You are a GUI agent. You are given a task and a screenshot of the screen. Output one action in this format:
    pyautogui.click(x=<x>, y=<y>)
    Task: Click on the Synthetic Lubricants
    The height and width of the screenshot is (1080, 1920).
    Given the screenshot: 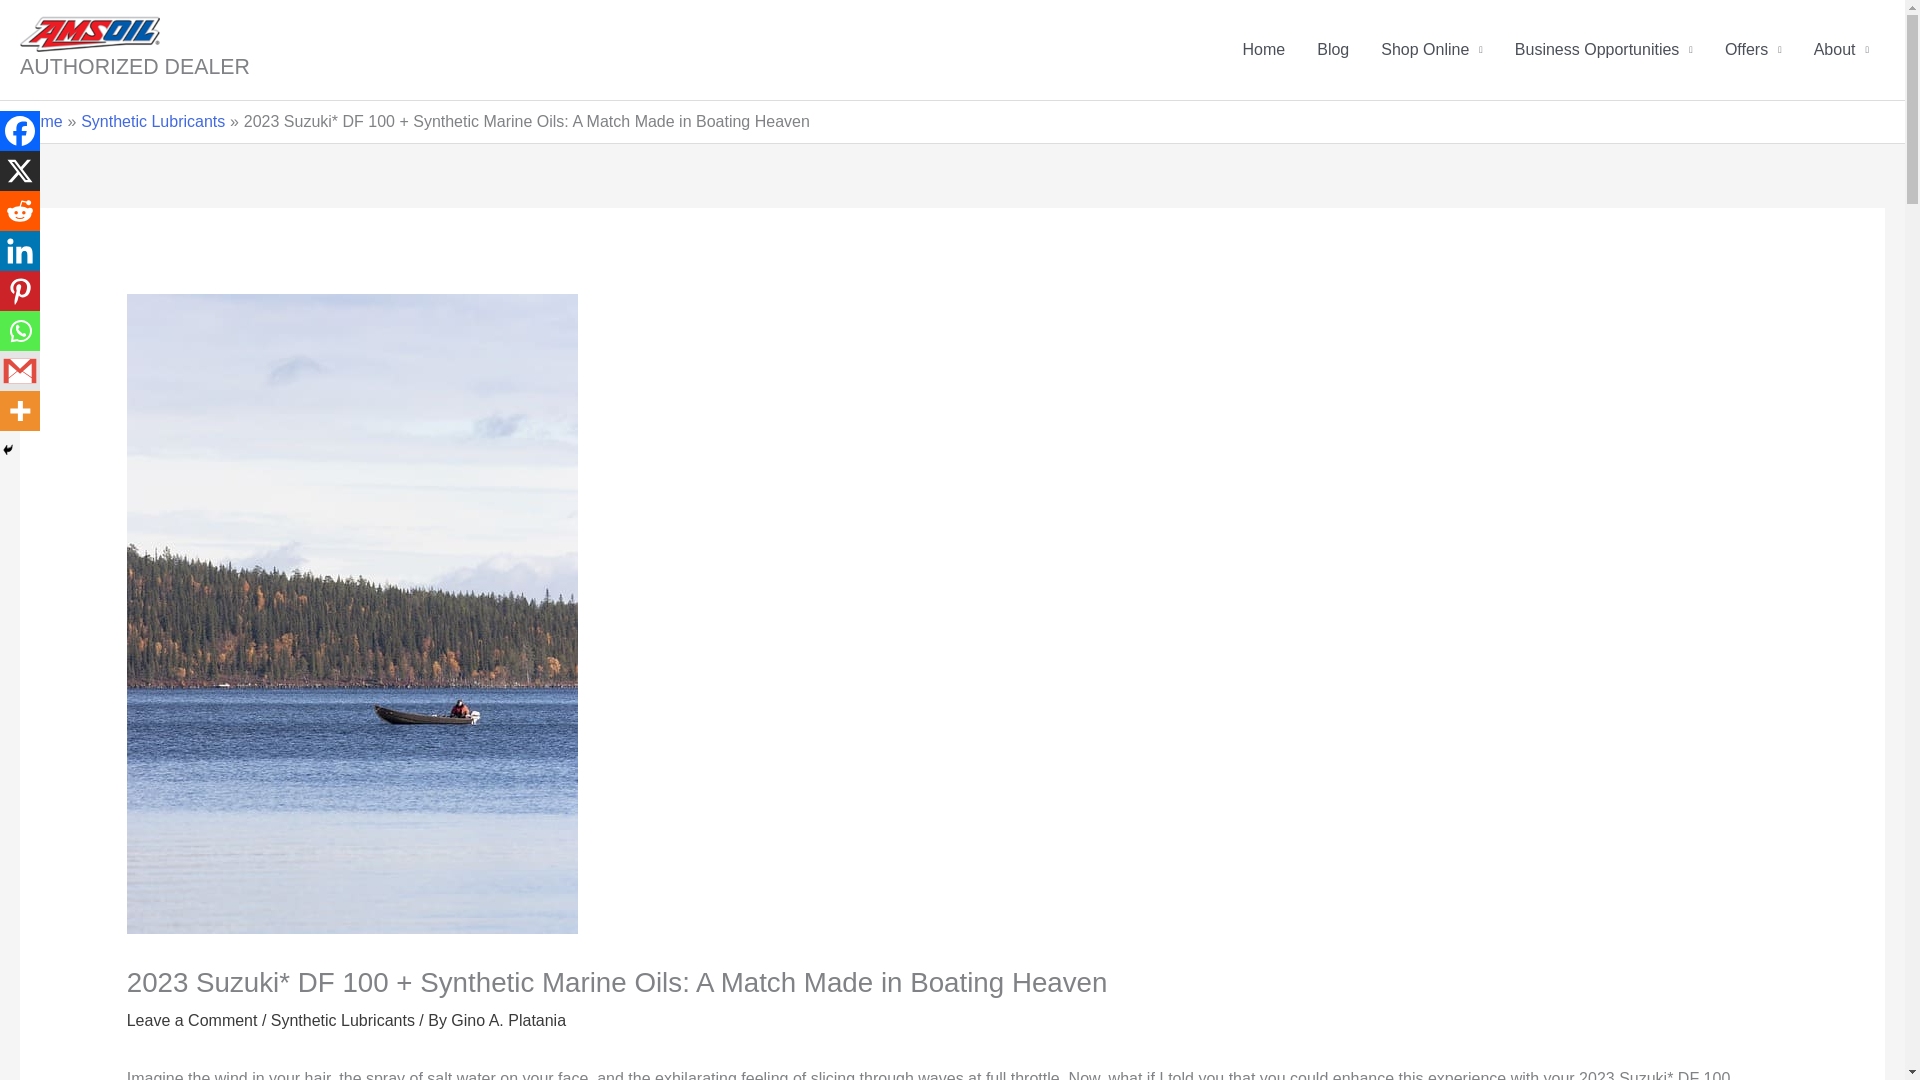 What is the action you would take?
    pyautogui.click(x=342, y=1020)
    